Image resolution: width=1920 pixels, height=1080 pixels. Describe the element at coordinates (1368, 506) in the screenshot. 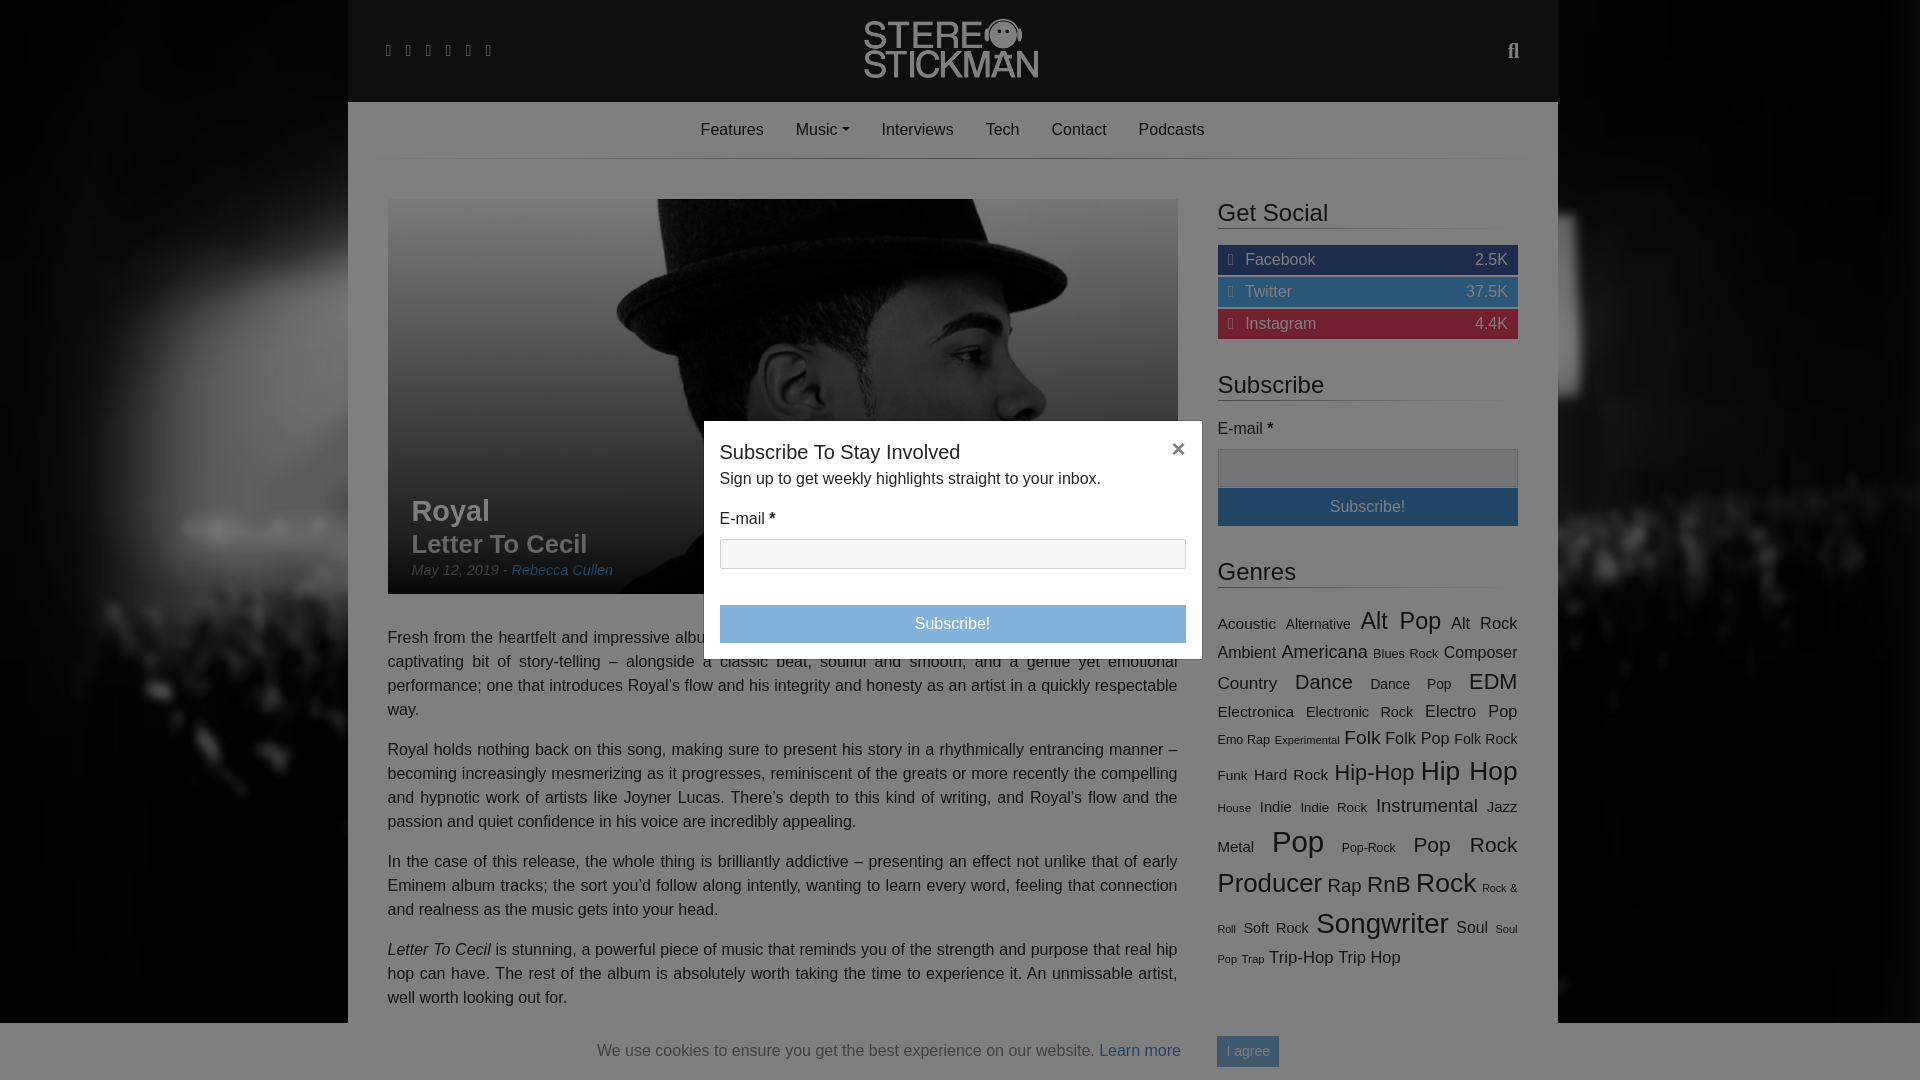

I see `Subscribe!` at that location.